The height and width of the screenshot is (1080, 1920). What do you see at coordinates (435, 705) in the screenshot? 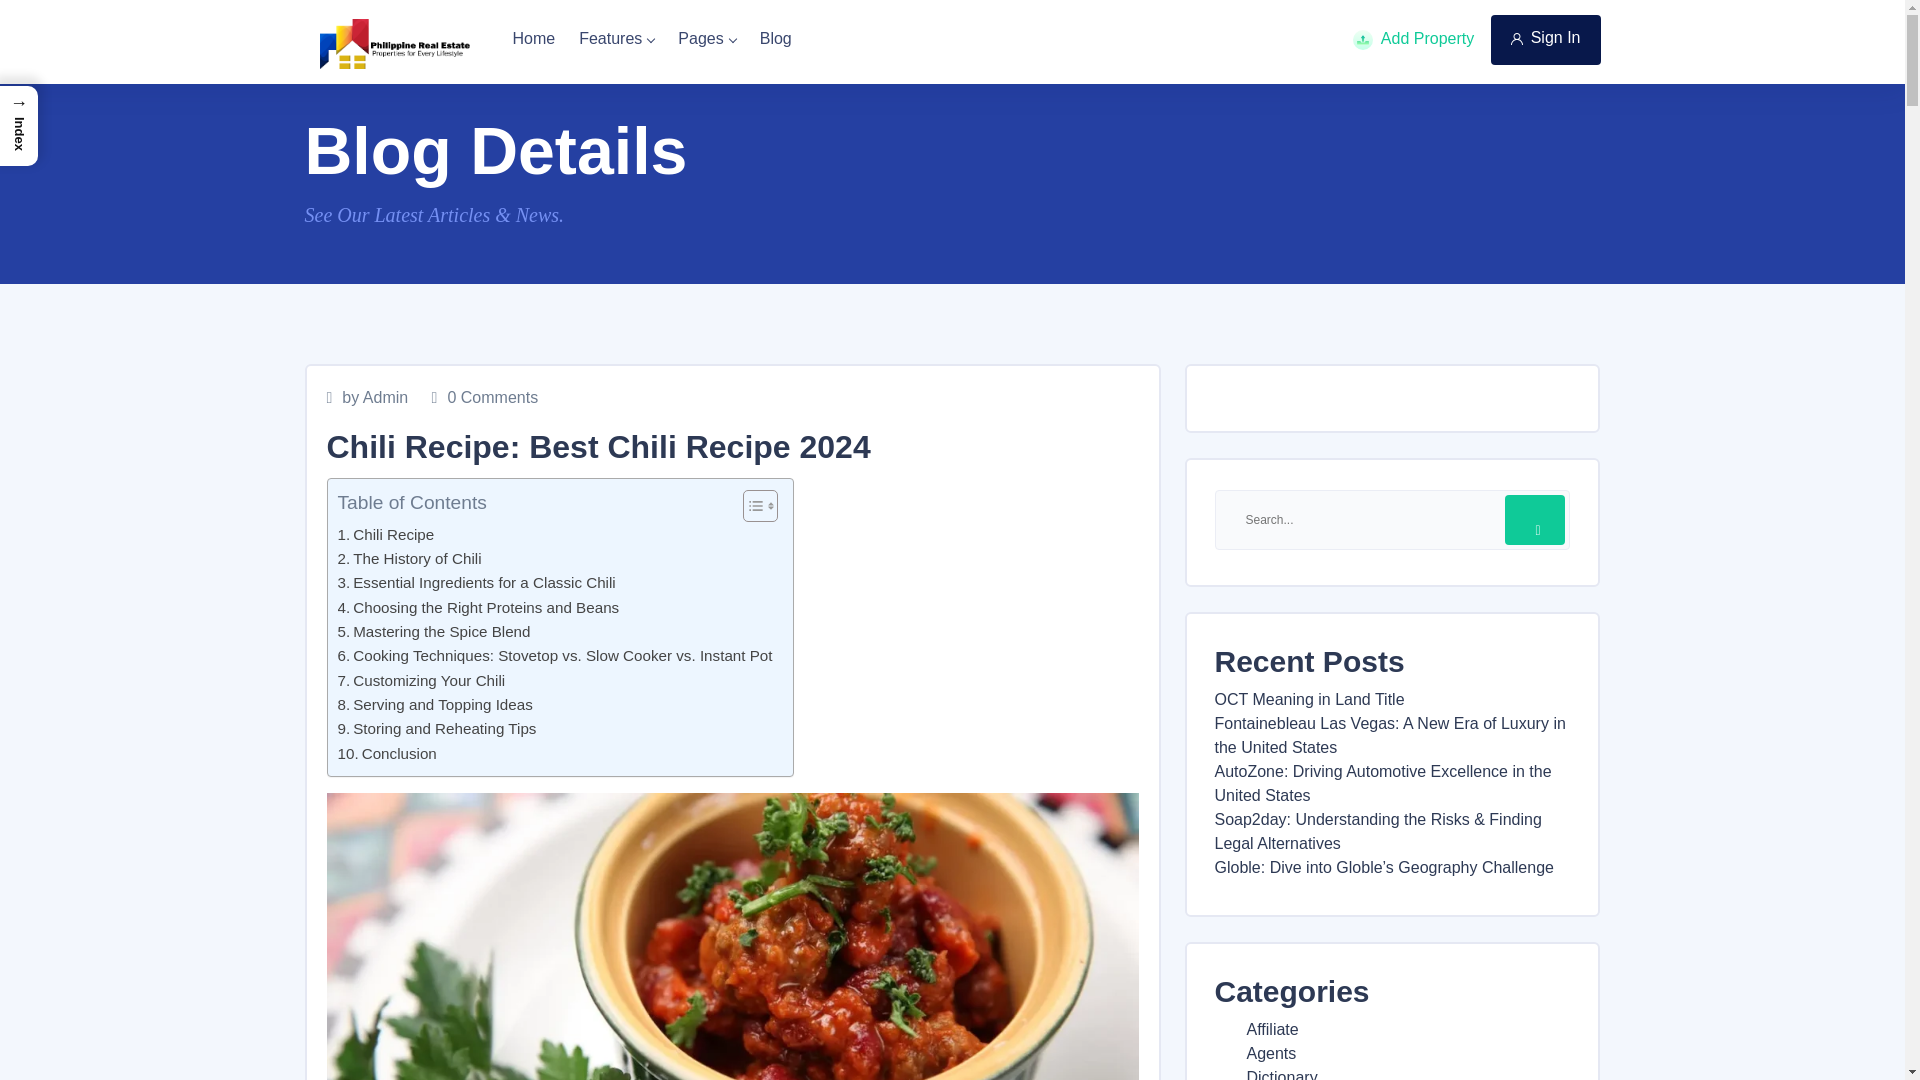
I see `Serving and Topping Ideas` at bounding box center [435, 705].